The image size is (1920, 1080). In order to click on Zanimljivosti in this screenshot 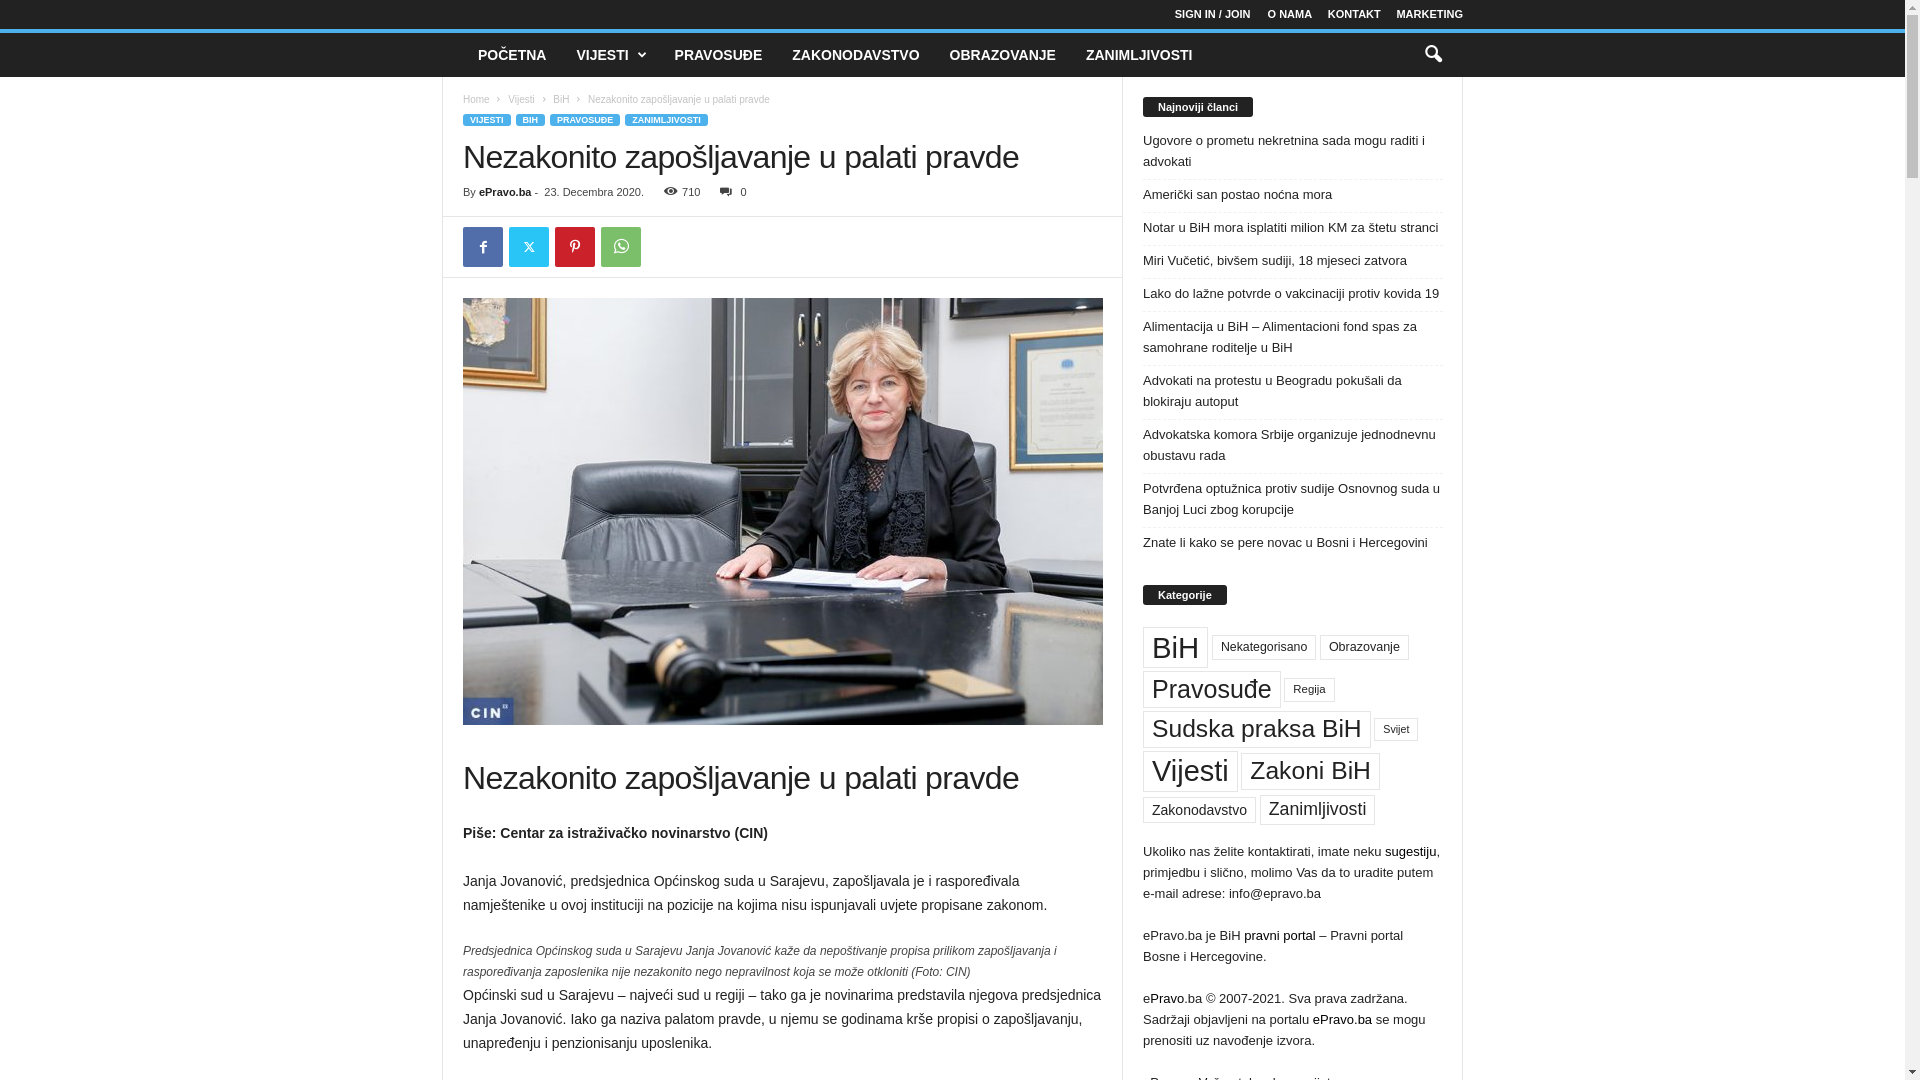, I will do `click(1318, 810)`.